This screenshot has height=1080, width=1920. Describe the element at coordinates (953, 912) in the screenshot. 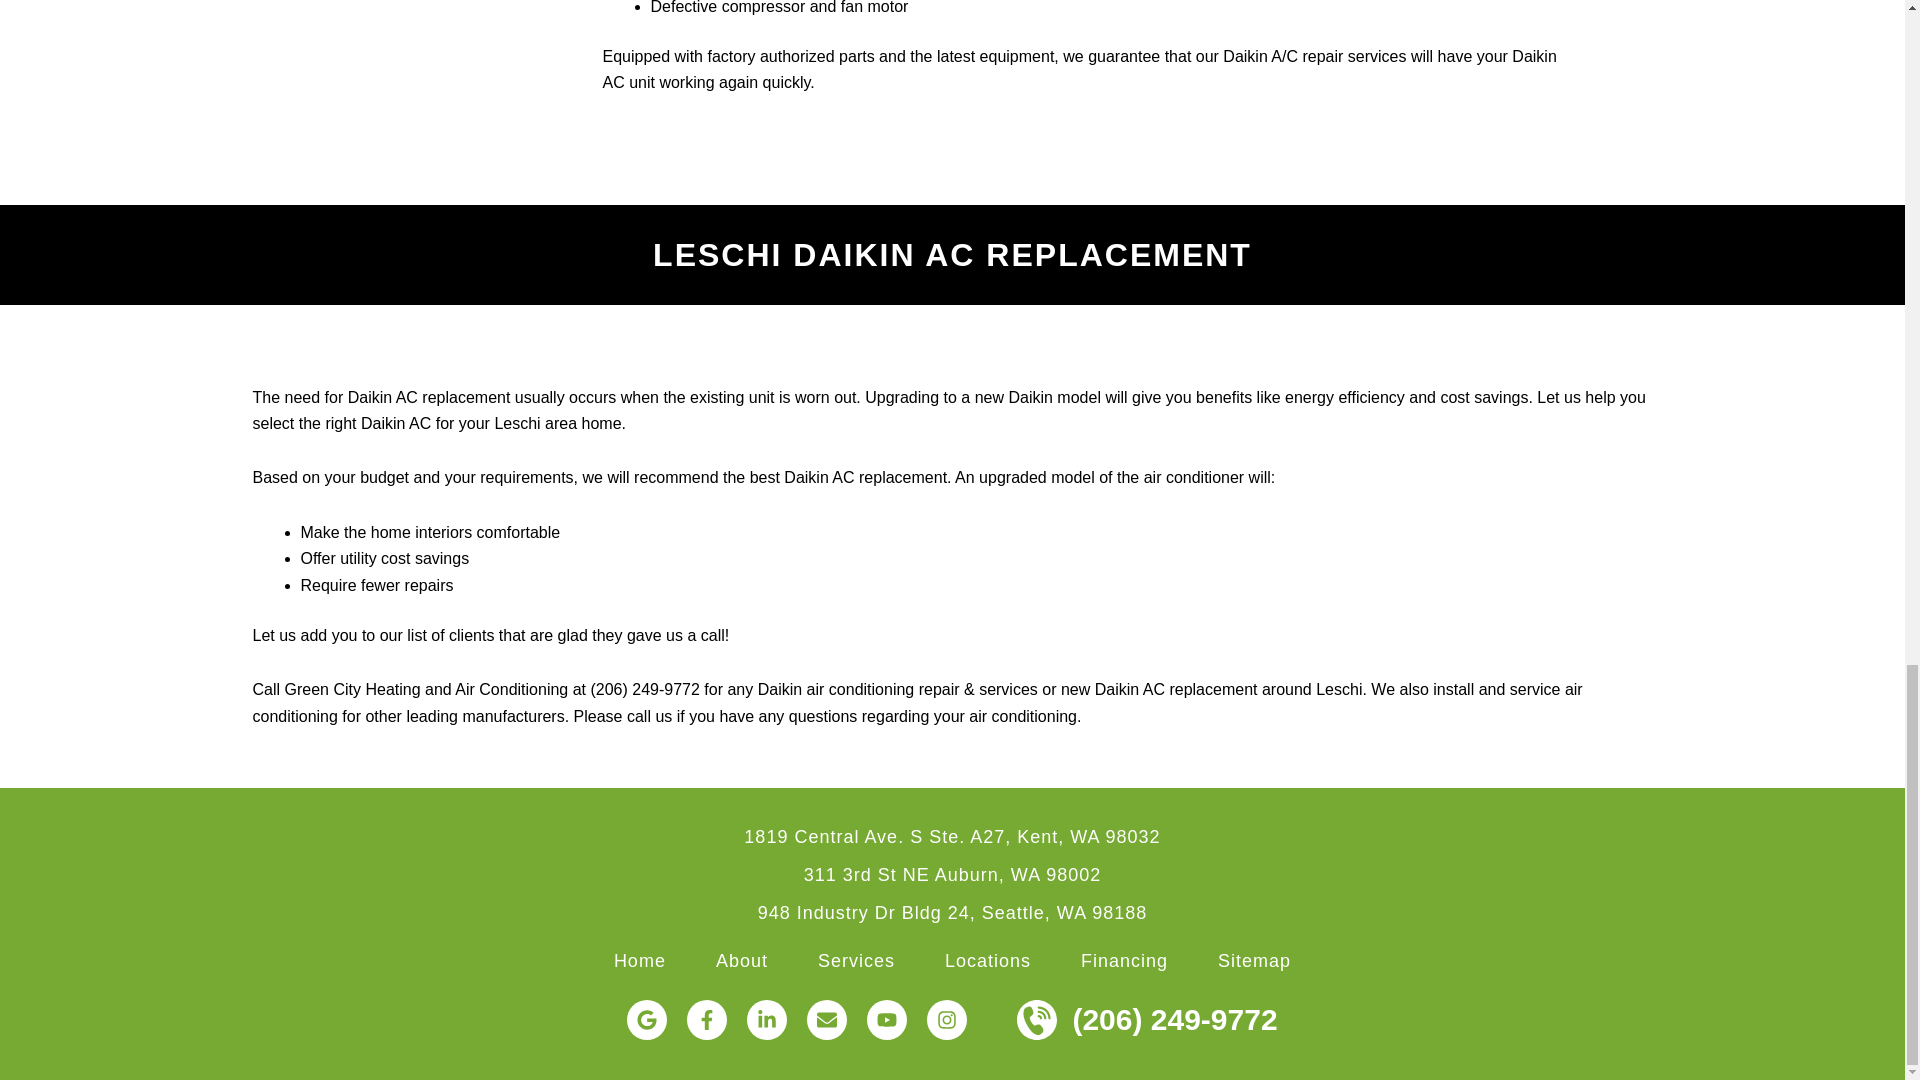

I see `948 Industry Dr Bldg 24, Seattle, WA 98188` at that location.